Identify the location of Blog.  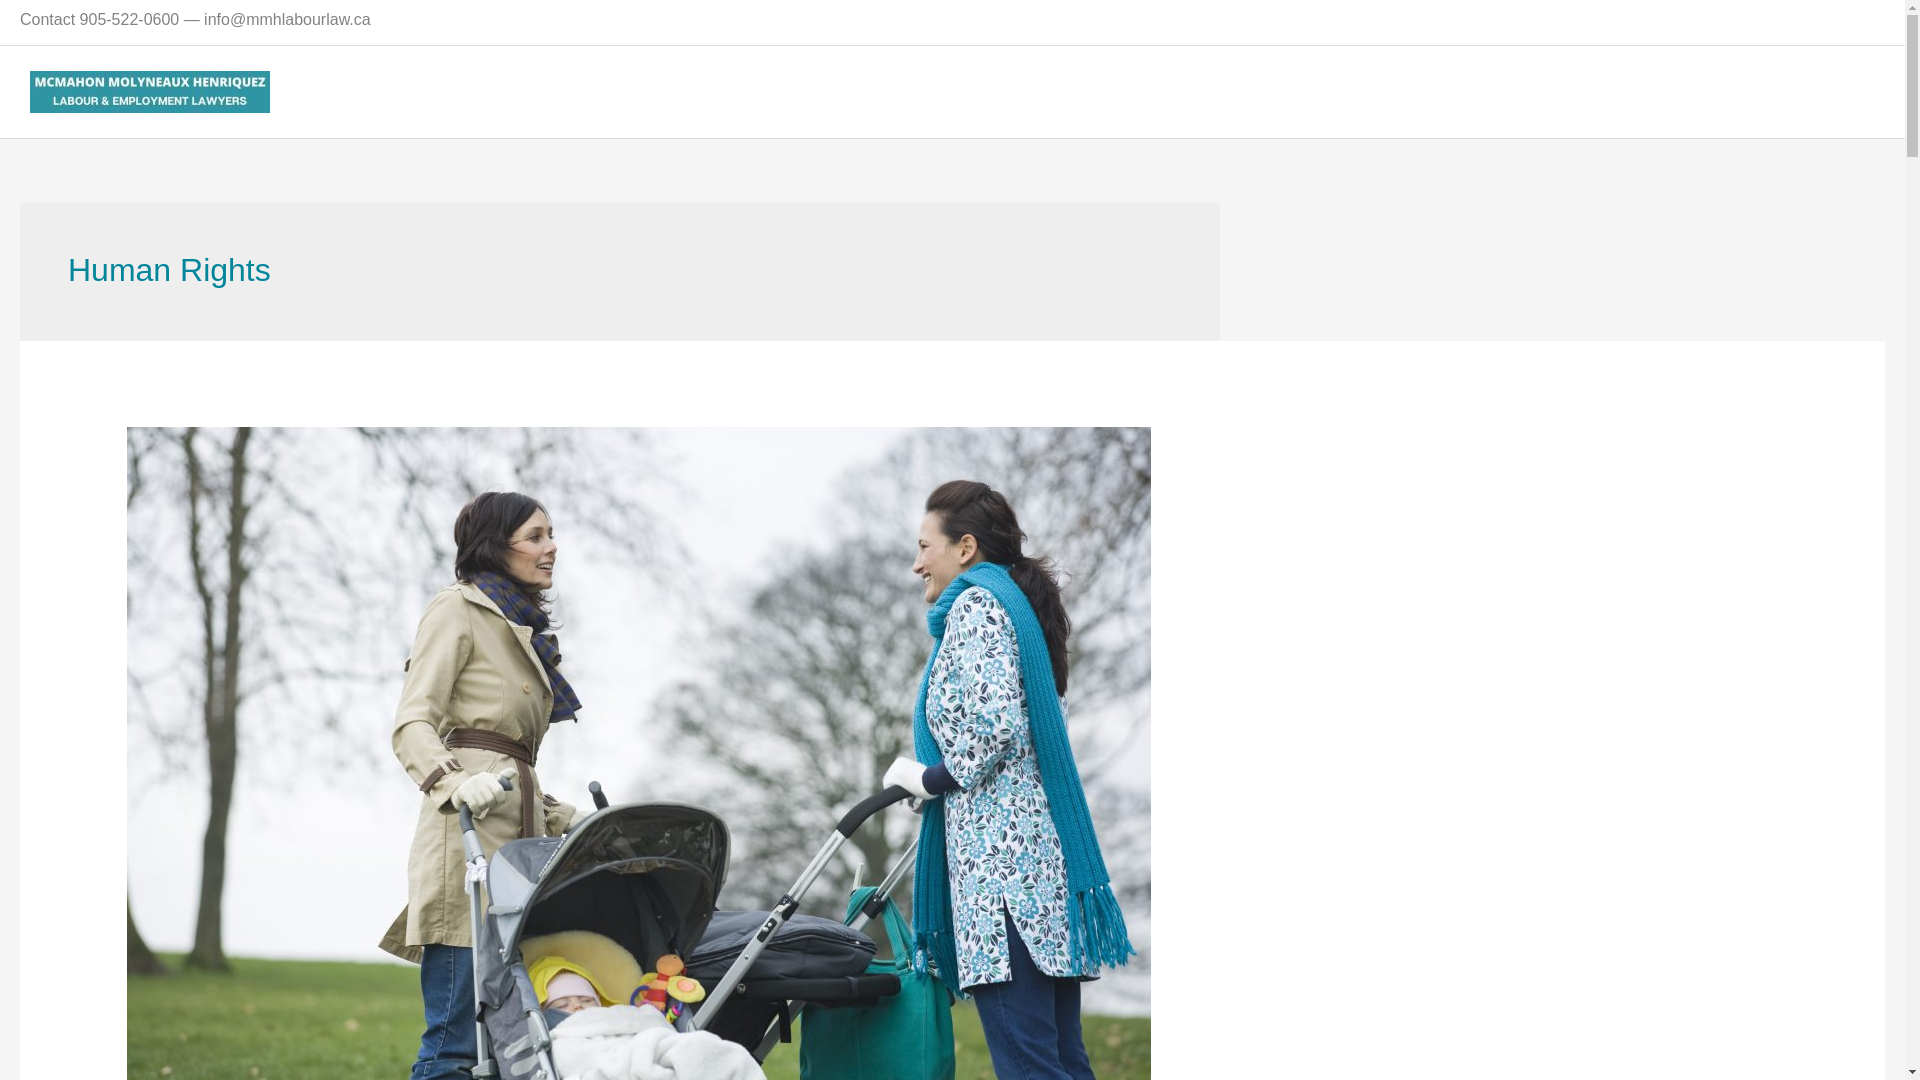
(1680, 92).